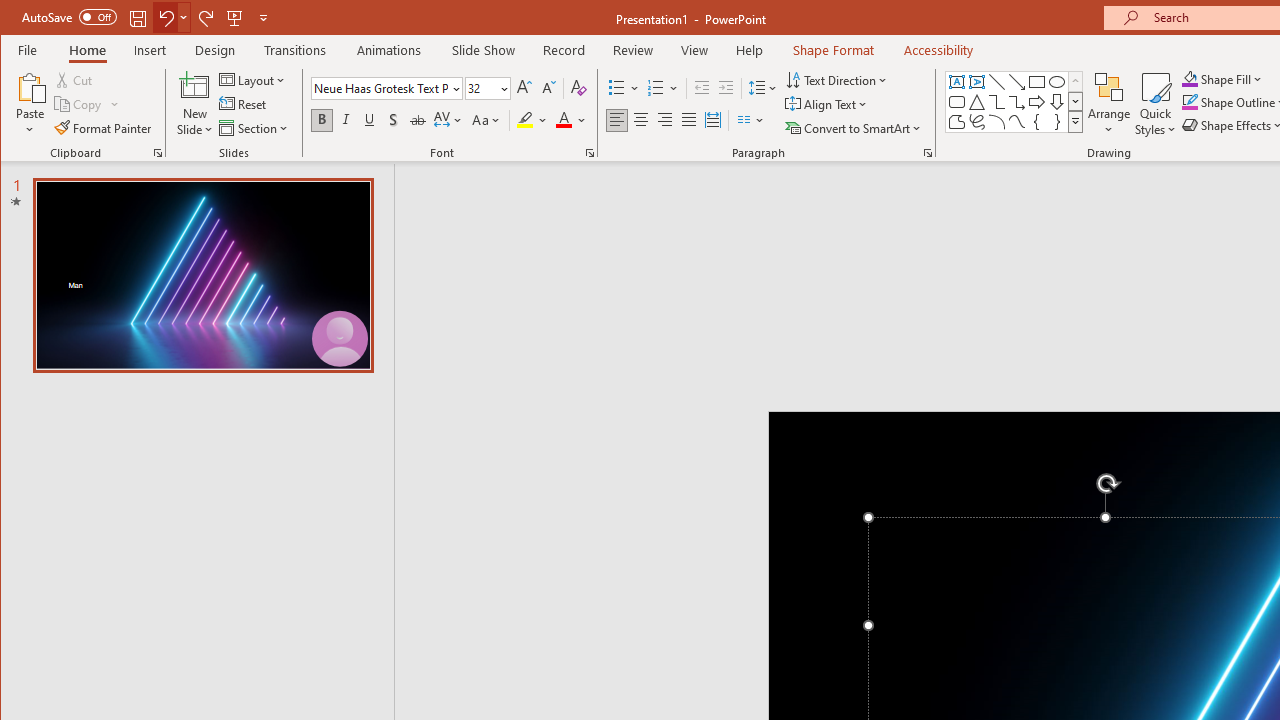 The height and width of the screenshot is (720, 1280). I want to click on Arrange, so click(1108, 104).